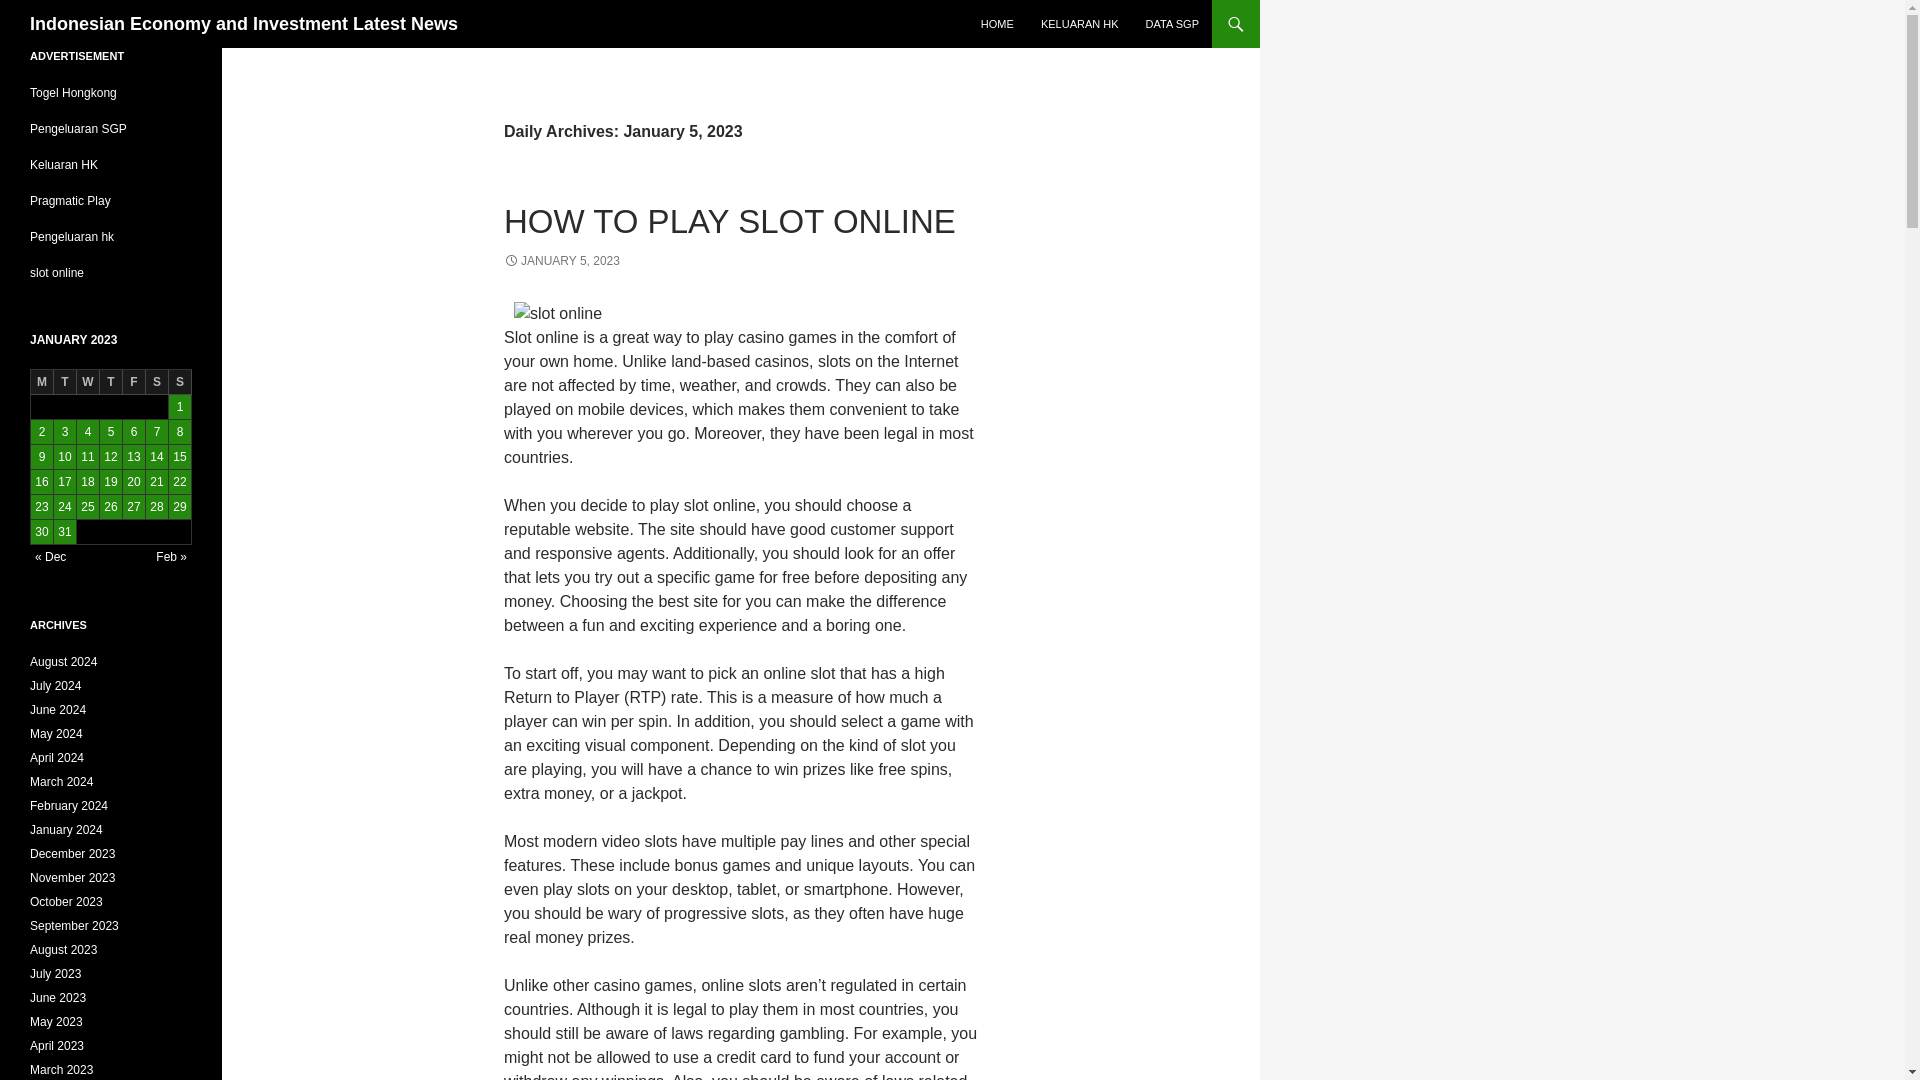  I want to click on 9, so click(42, 456).